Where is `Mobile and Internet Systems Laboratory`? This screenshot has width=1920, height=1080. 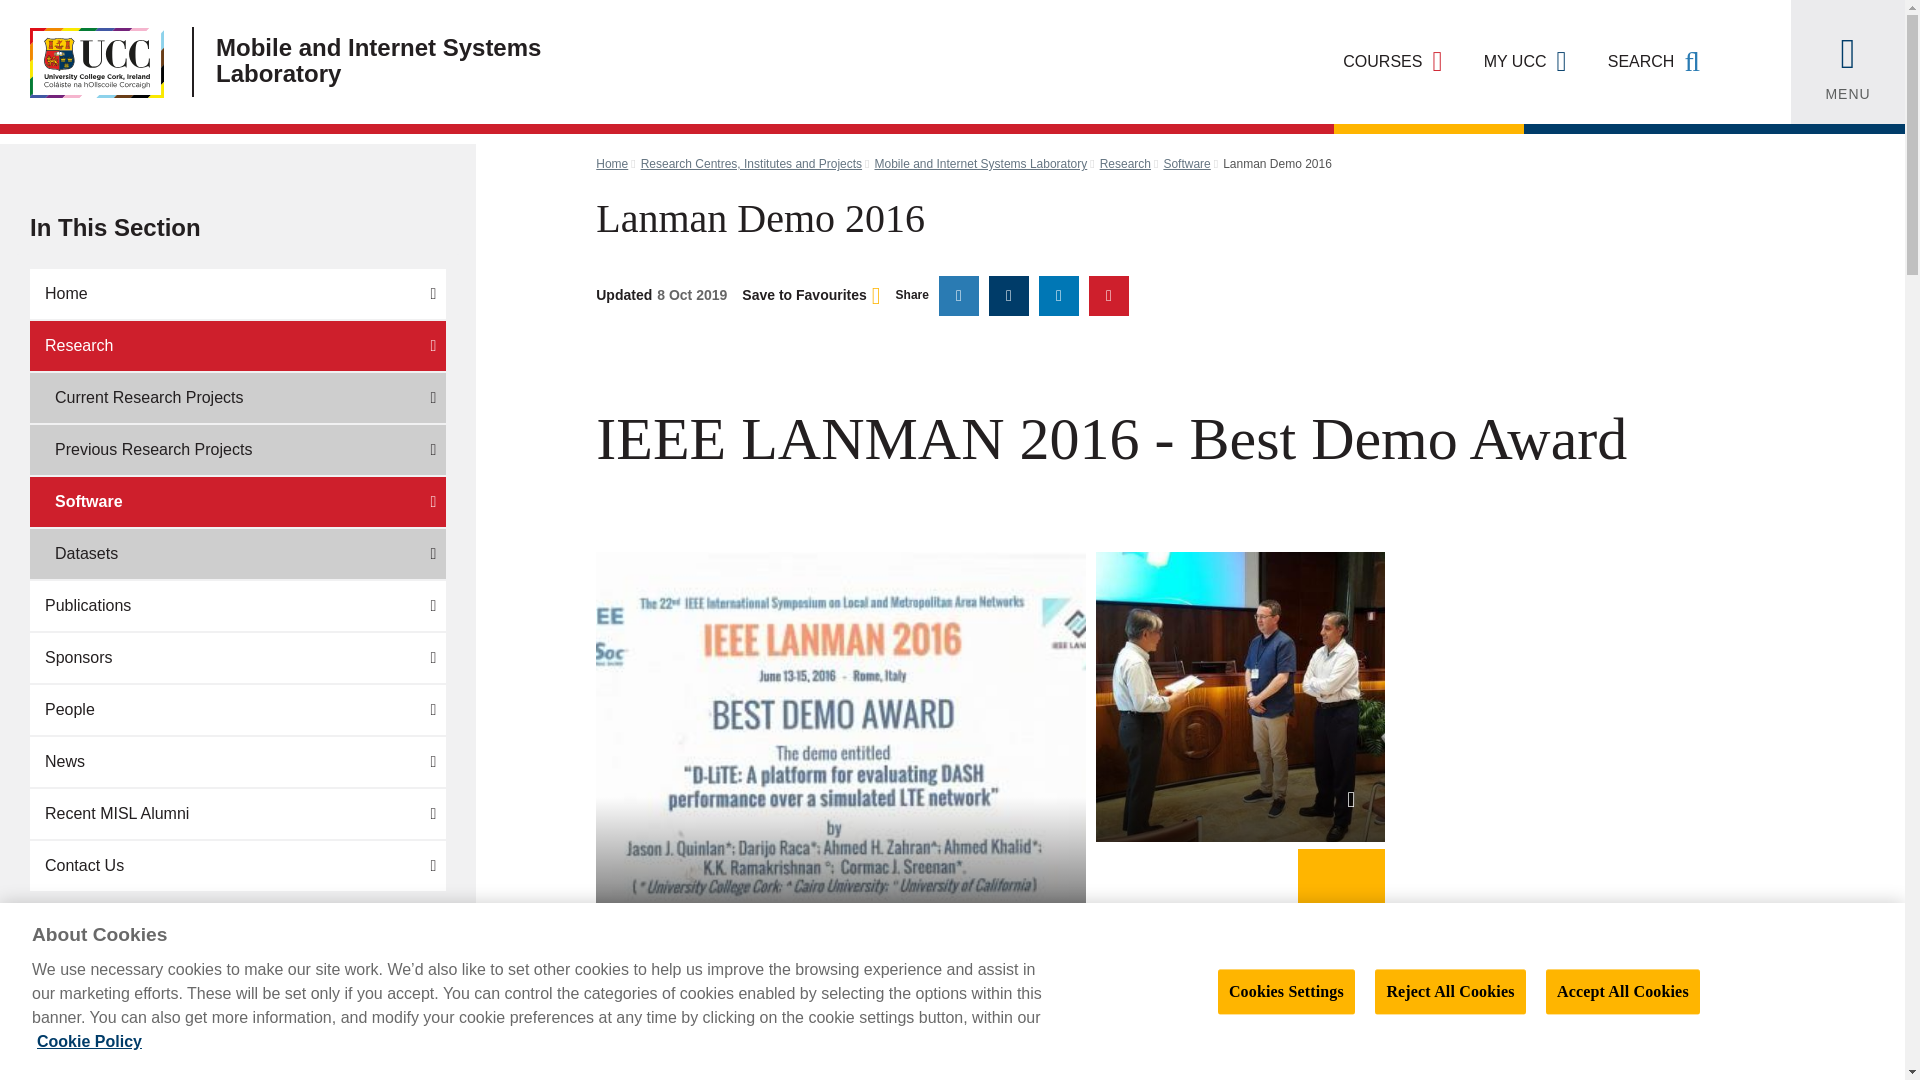 Mobile and Internet Systems Laboratory is located at coordinates (430, 62).